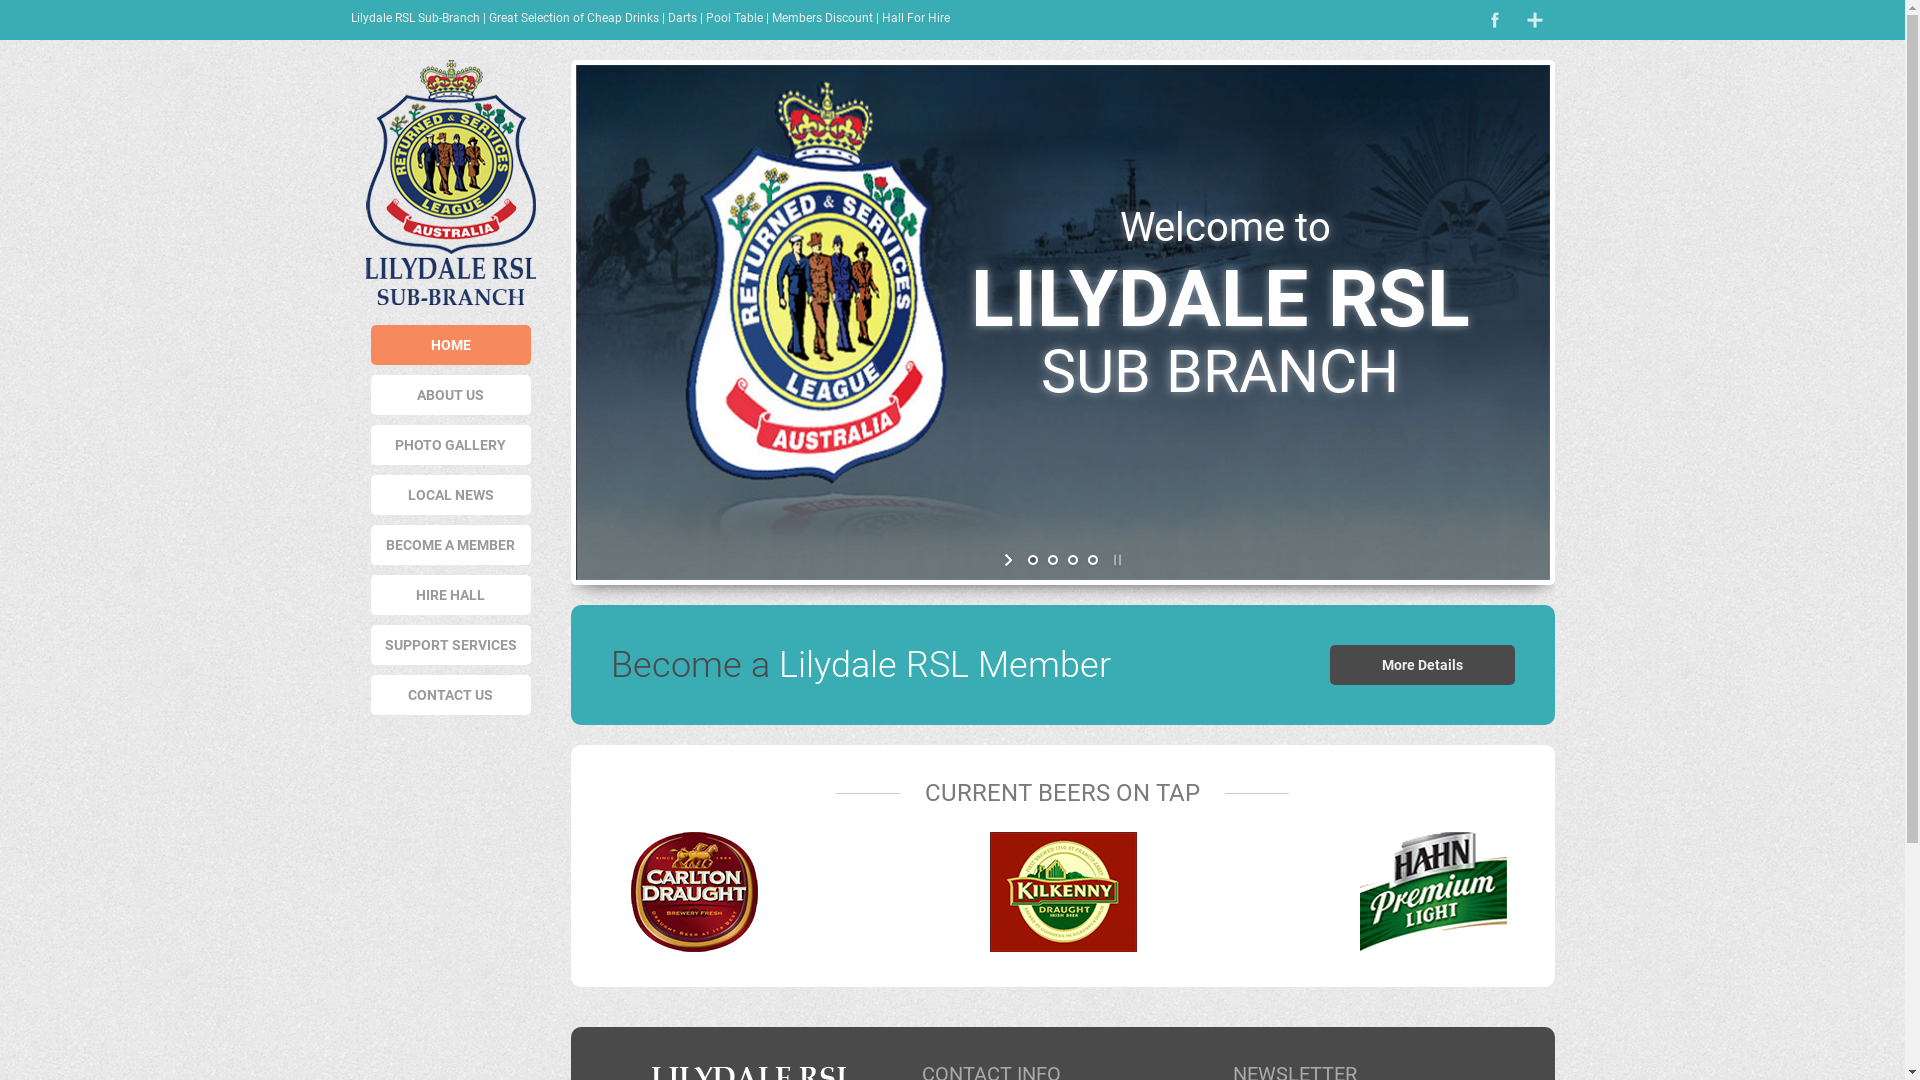  What do you see at coordinates (1534, 20) in the screenshot?
I see `Visit Our Google+ Page` at bounding box center [1534, 20].